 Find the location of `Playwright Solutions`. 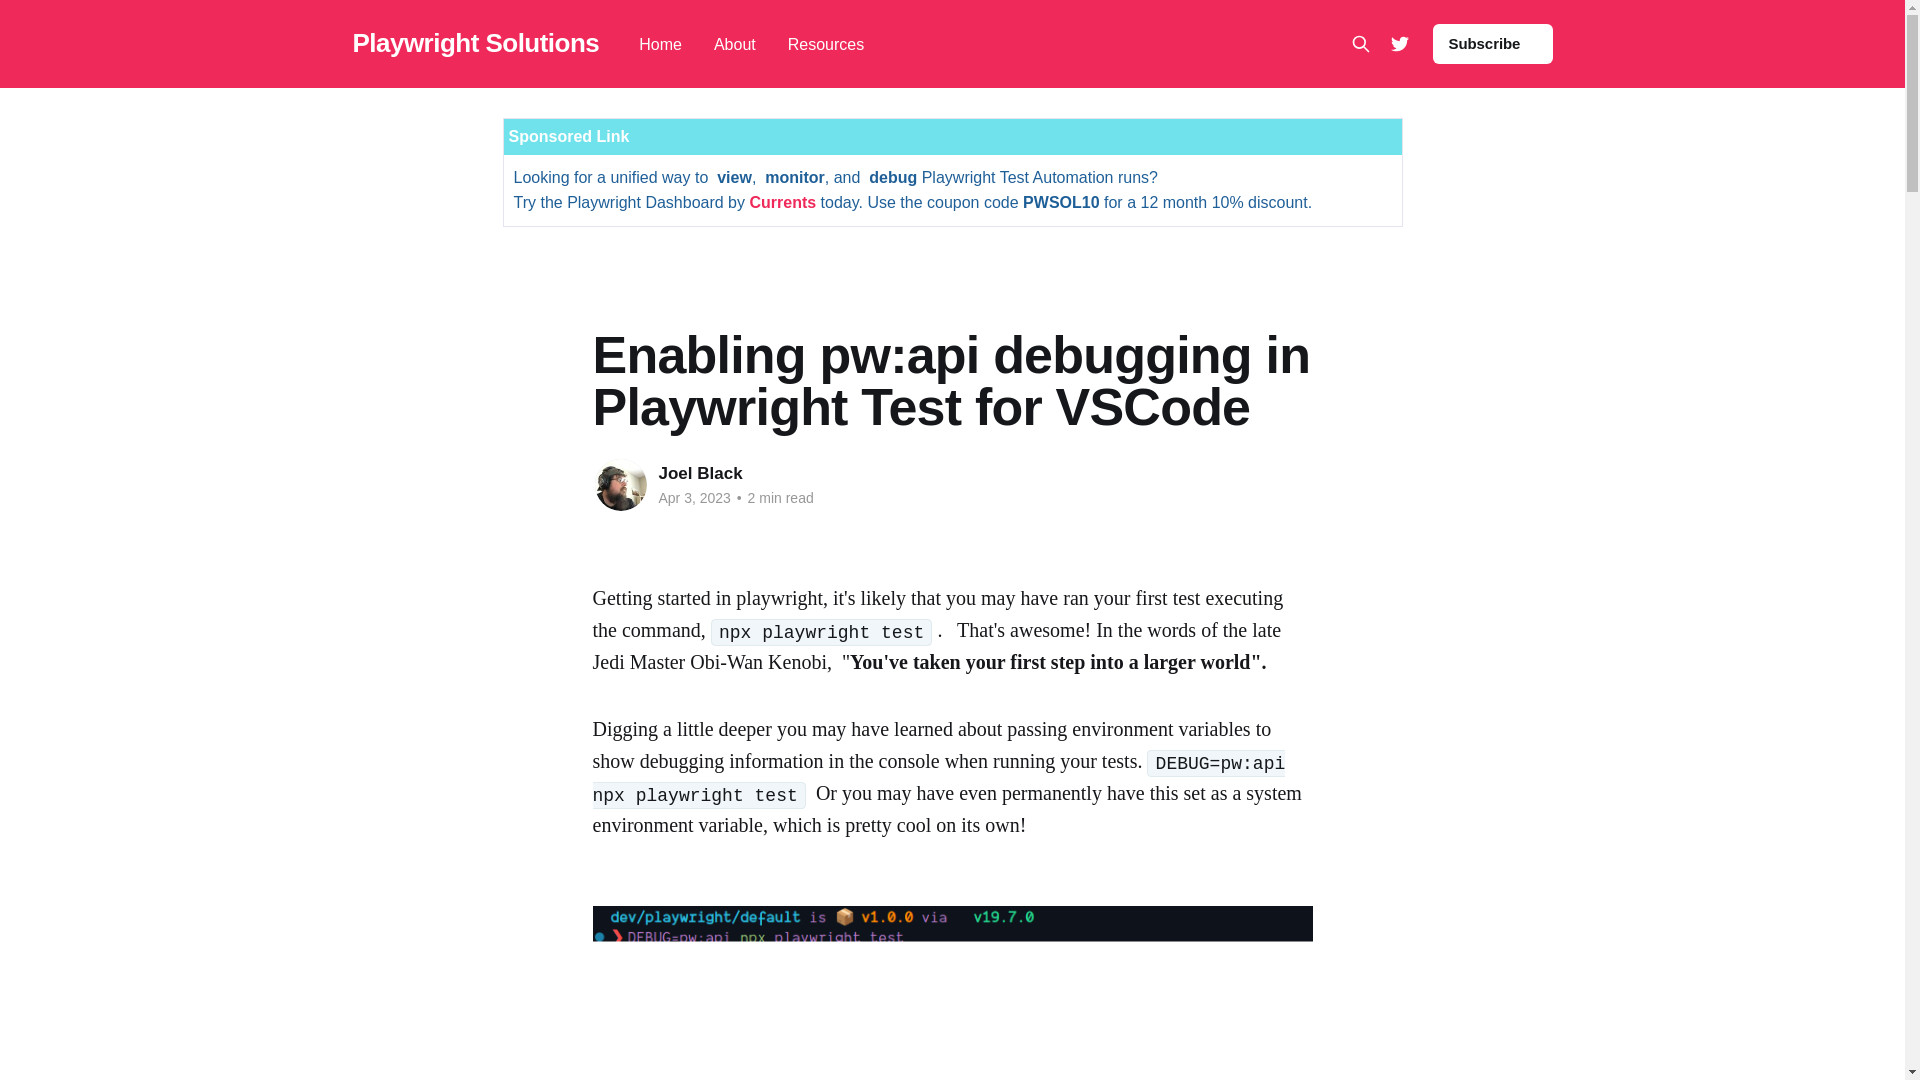

Playwright Solutions is located at coordinates (475, 44).